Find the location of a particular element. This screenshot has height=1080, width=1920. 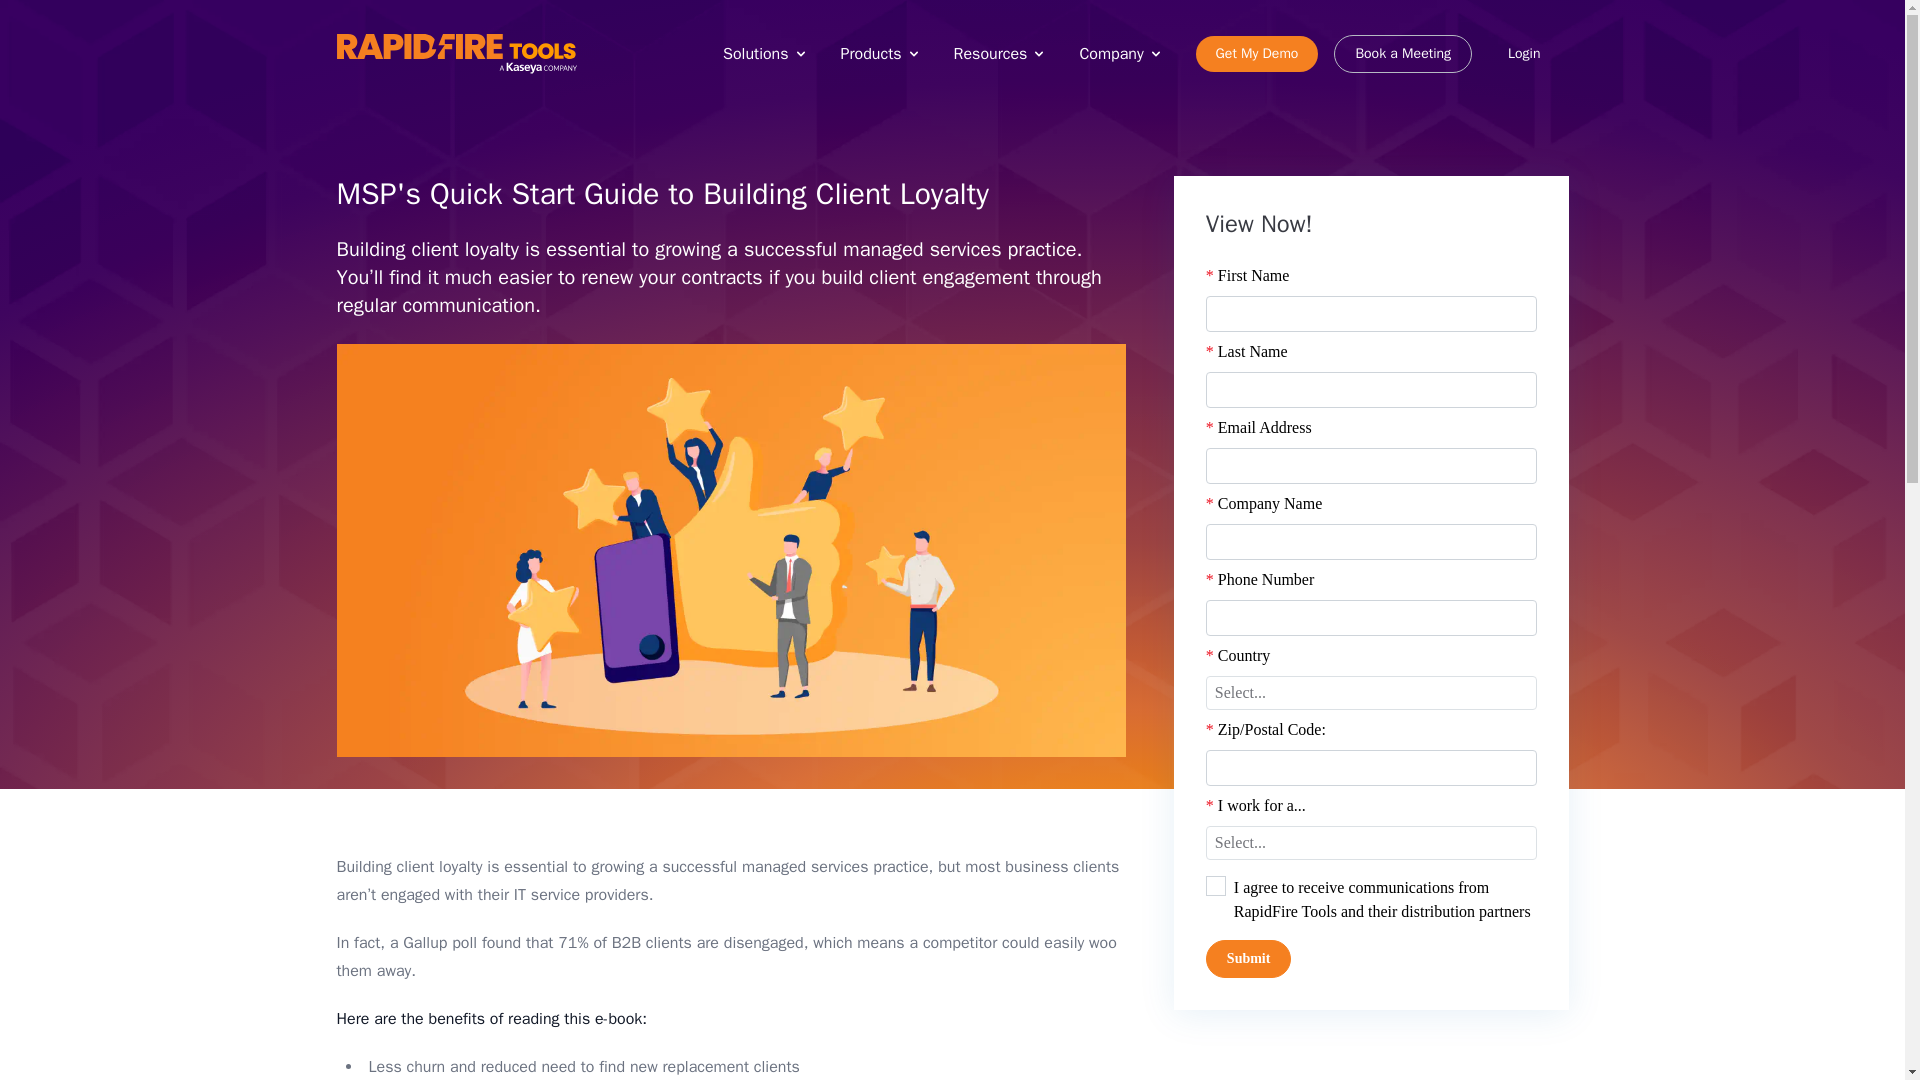

Solutions is located at coordinates (766, 54).